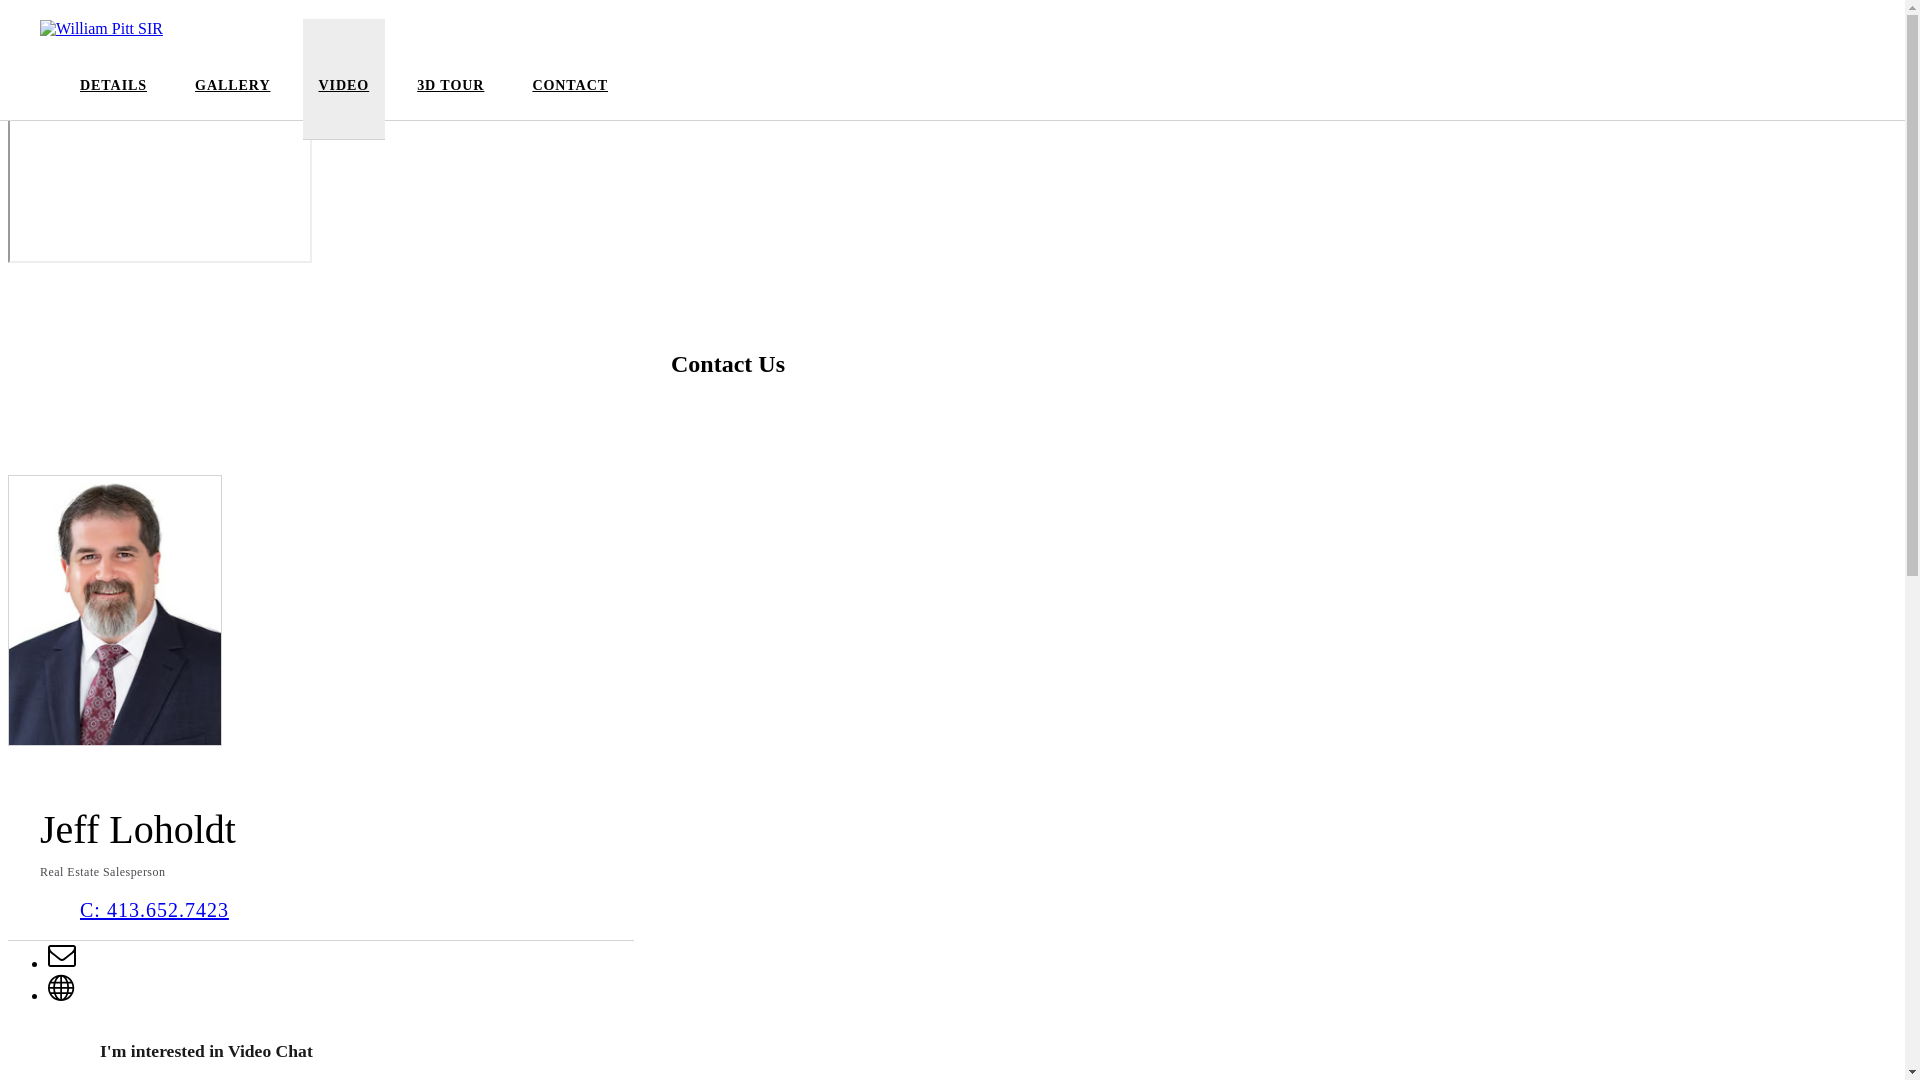  What do you see at coordinates (62, 964) in the screenshot?
I see `Email` at bounding box center [62, 964].